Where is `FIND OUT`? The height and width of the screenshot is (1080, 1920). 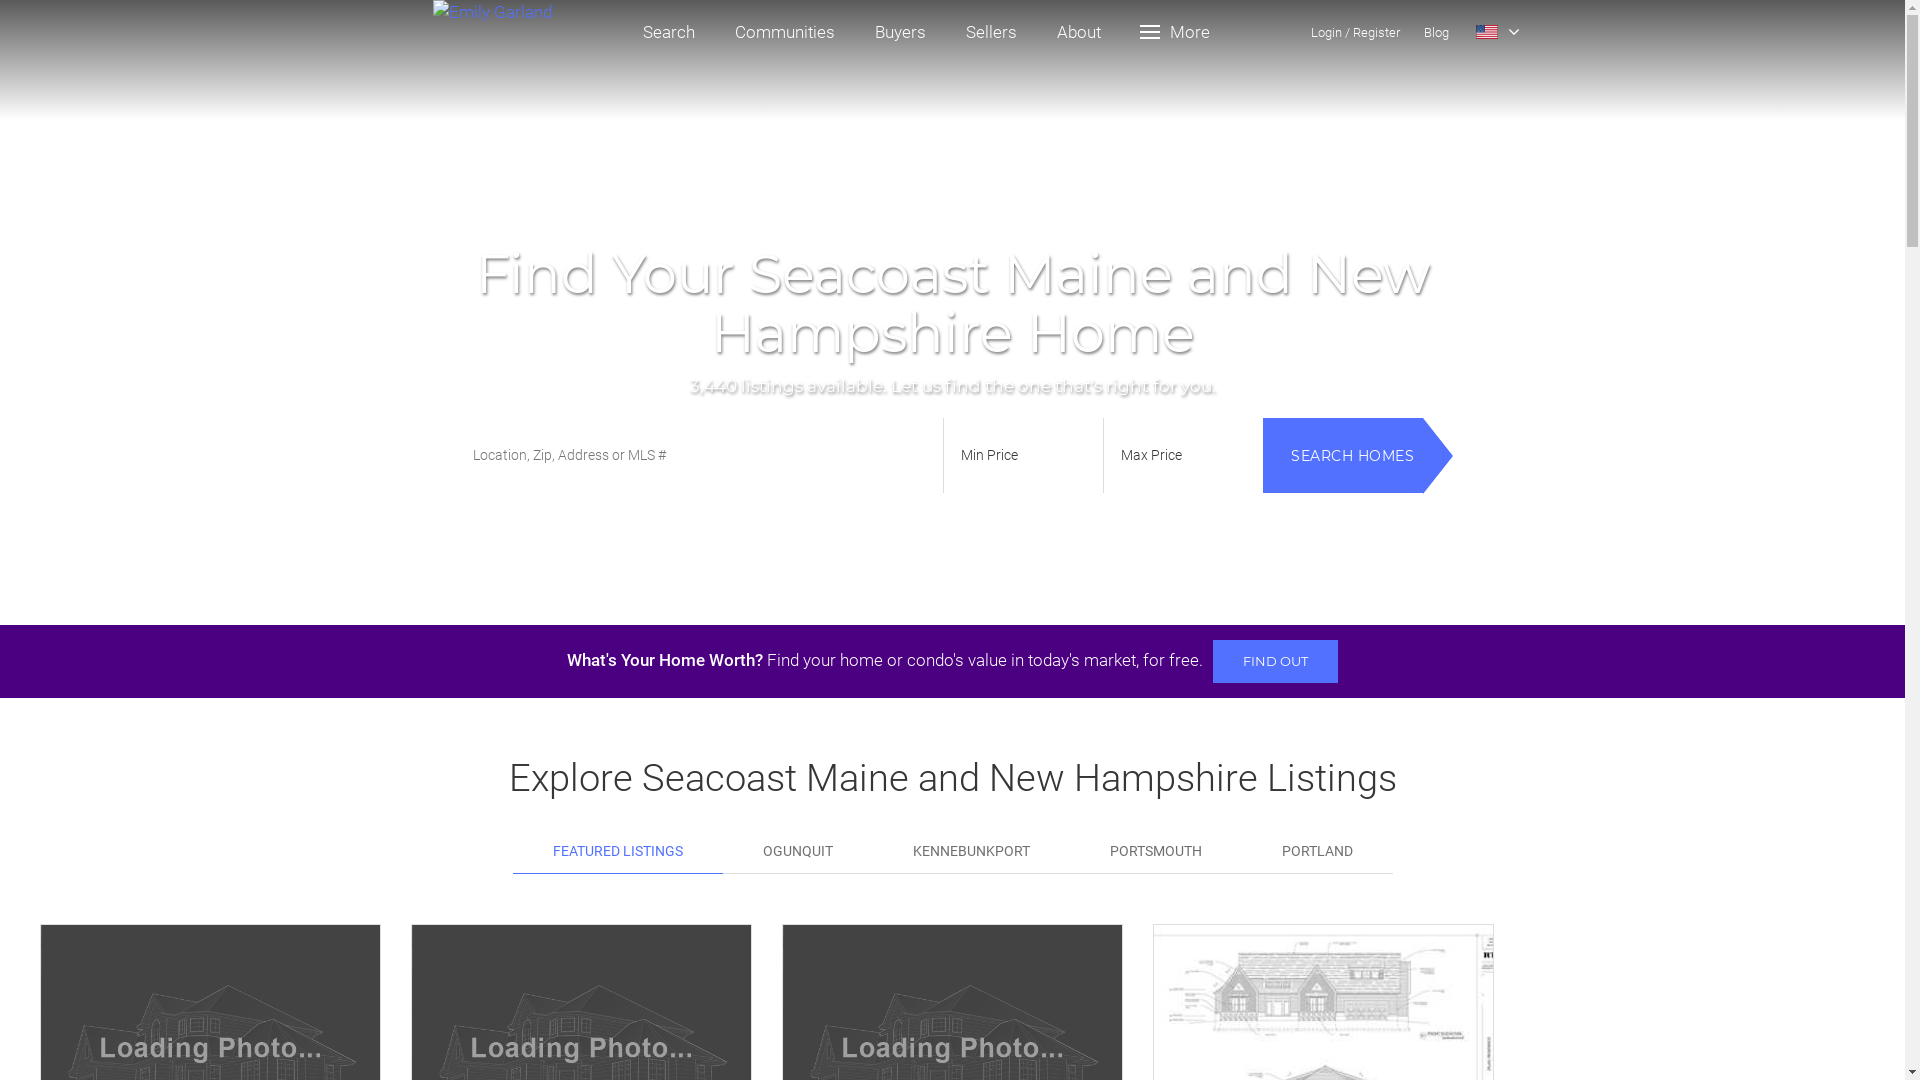
FIND OUT is located at coordinates (1276, 662).